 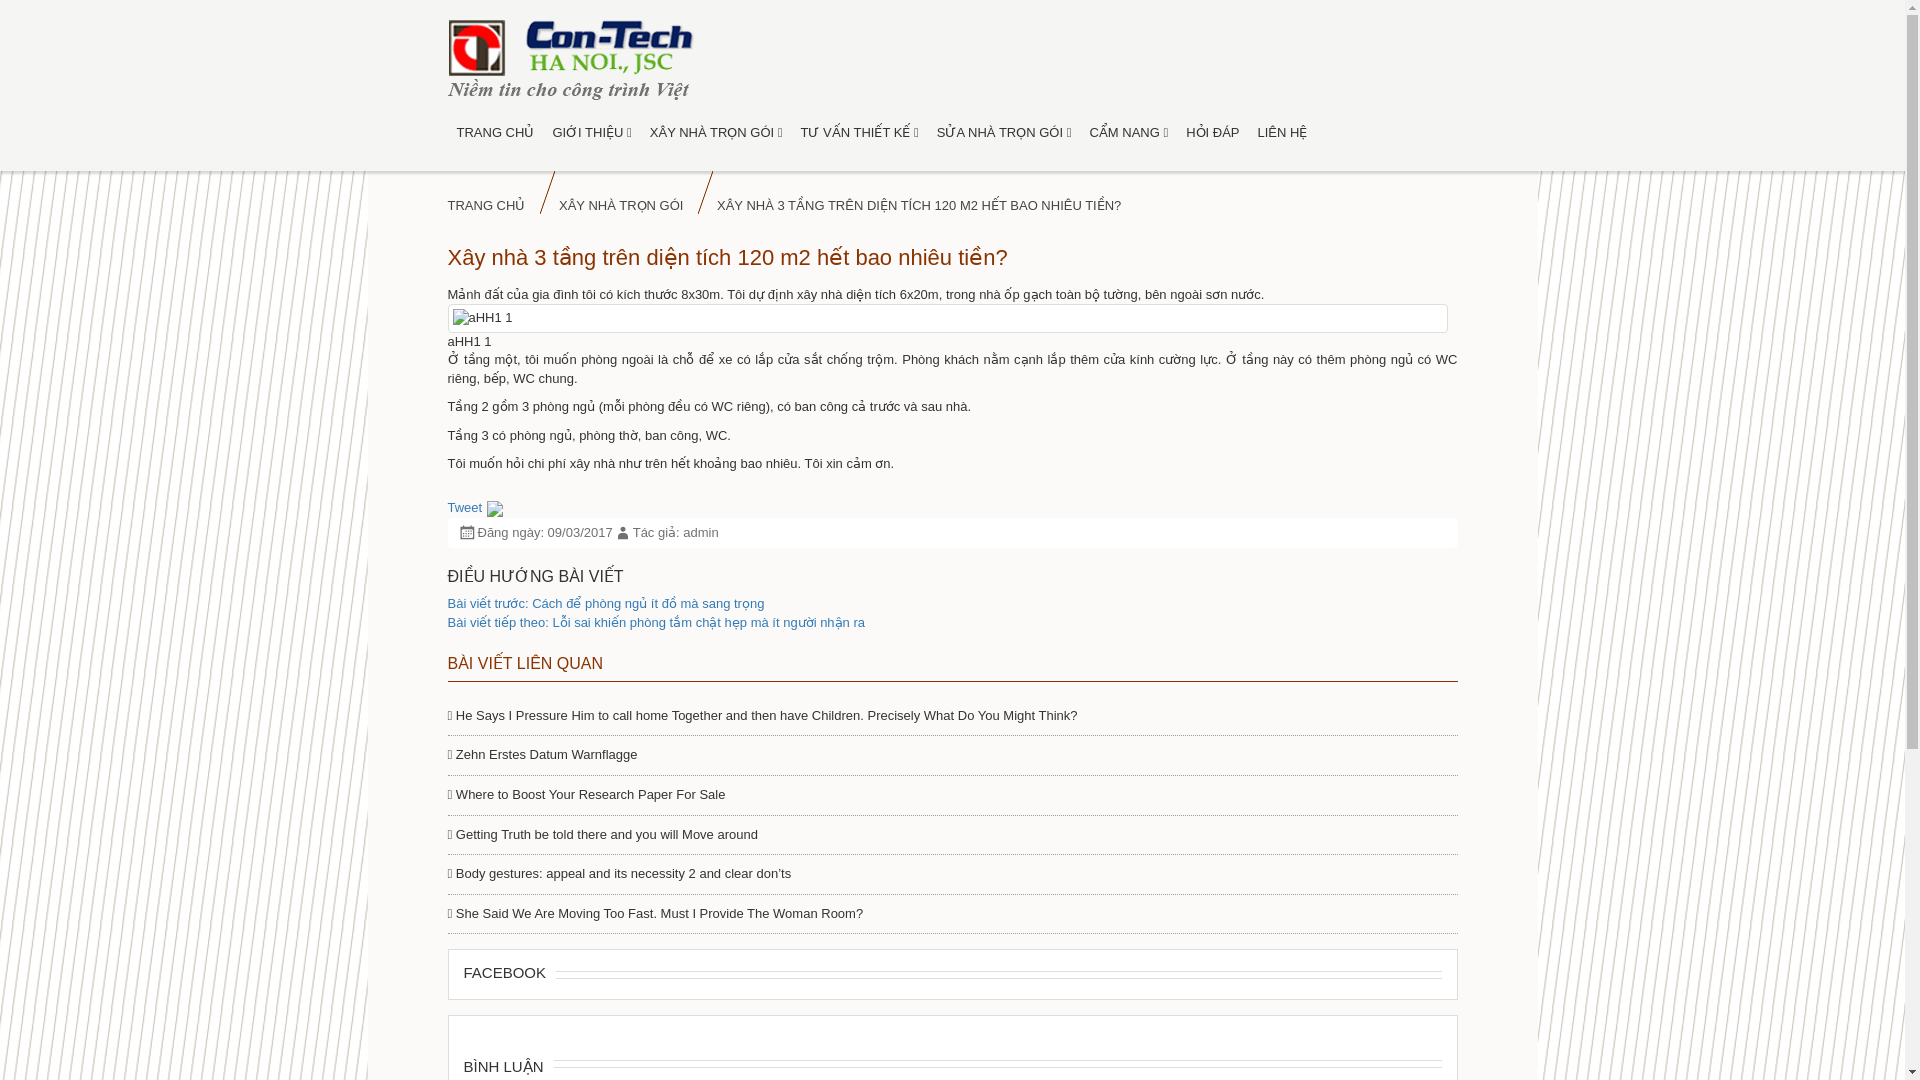 What do you see at coordinates (542, 754) in the screenshot?
I see `Zehn Erstes Datum Warnflagge` at bounding box center [542, 754].